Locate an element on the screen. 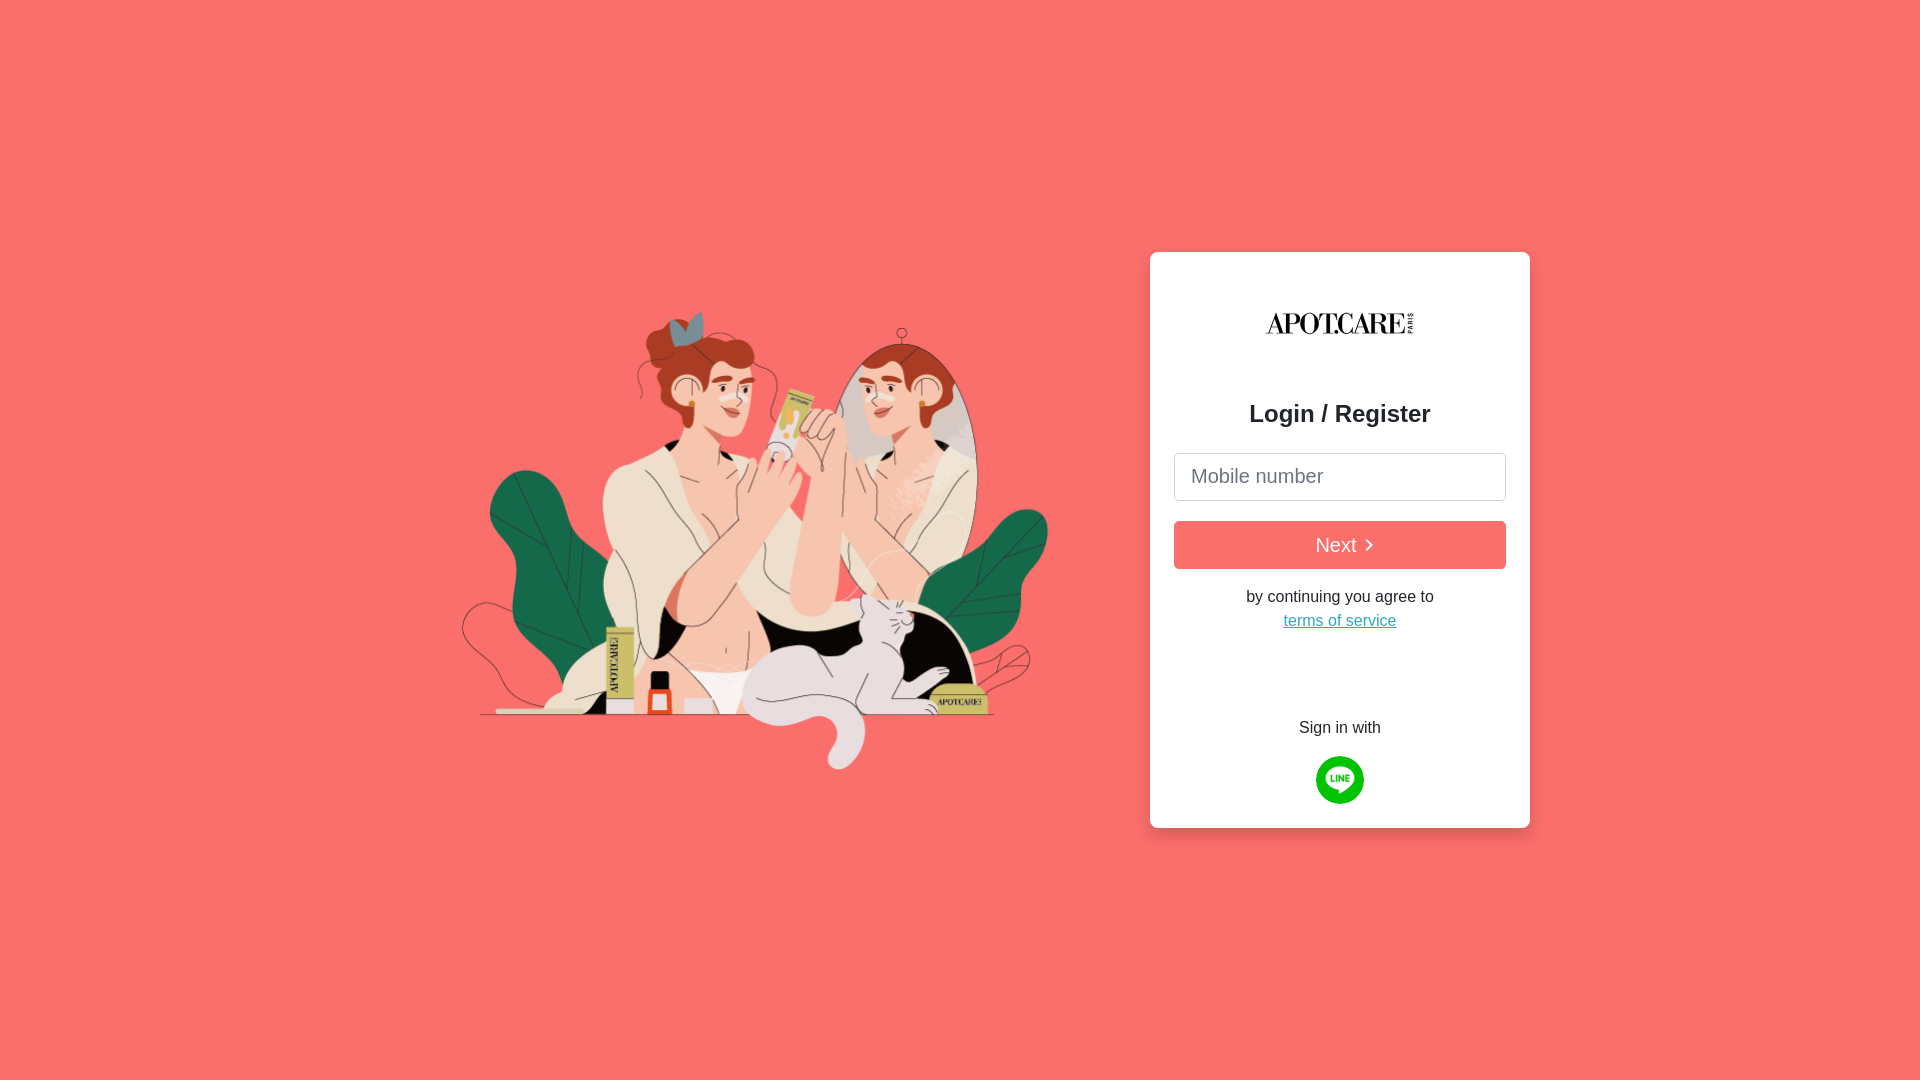 Image resolution: width=1920 pixels, height=1080 pixels. terms of service is located at coordinates (1340, 620).